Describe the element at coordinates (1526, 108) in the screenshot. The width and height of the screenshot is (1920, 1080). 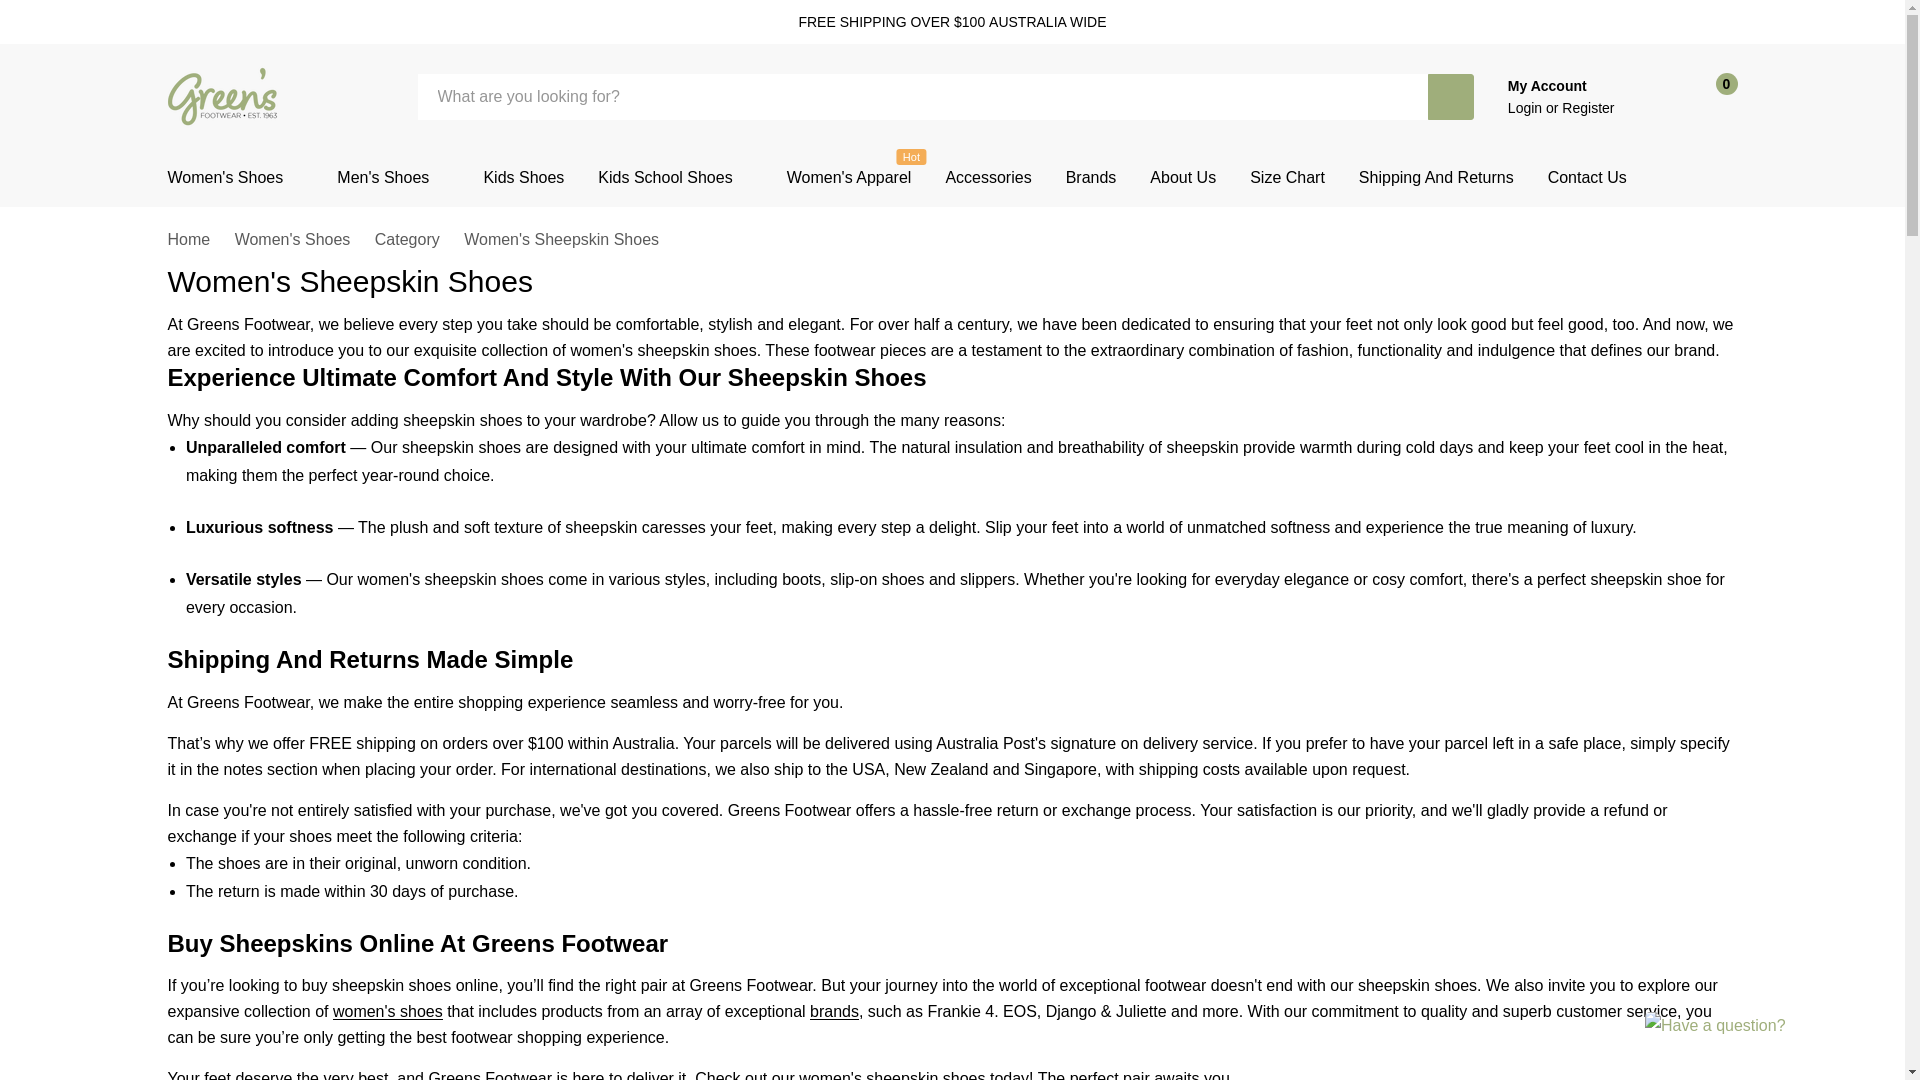
I see `Login` at that location.